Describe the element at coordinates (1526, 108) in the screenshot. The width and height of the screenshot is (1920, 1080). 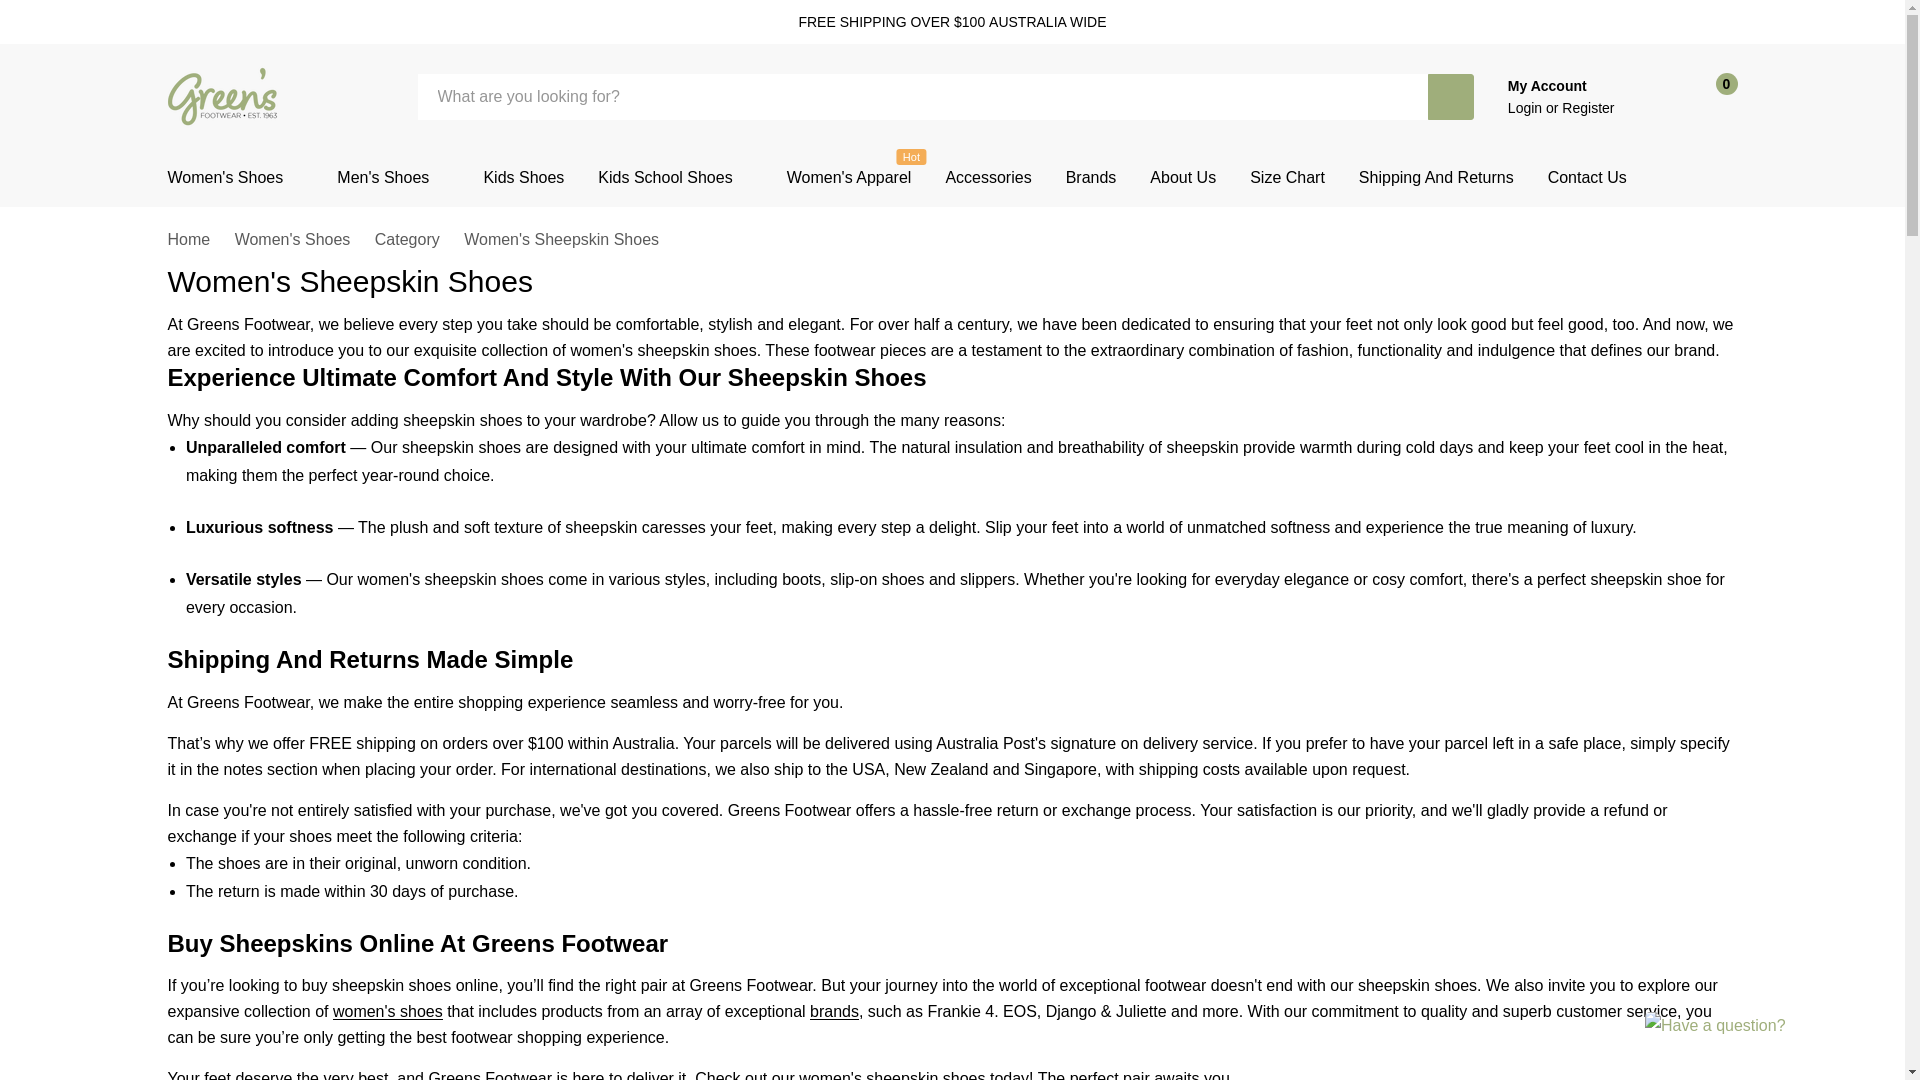
I see `Login` at that location.